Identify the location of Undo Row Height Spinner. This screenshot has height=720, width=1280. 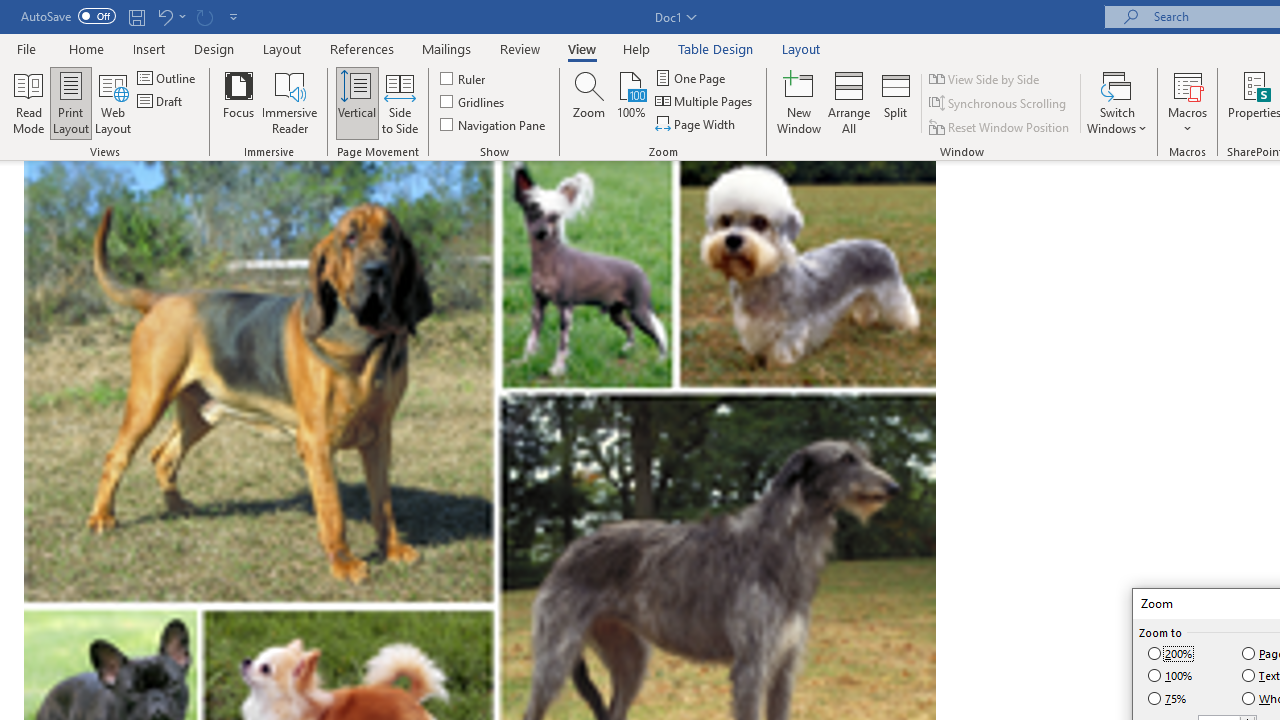
(170, 16).